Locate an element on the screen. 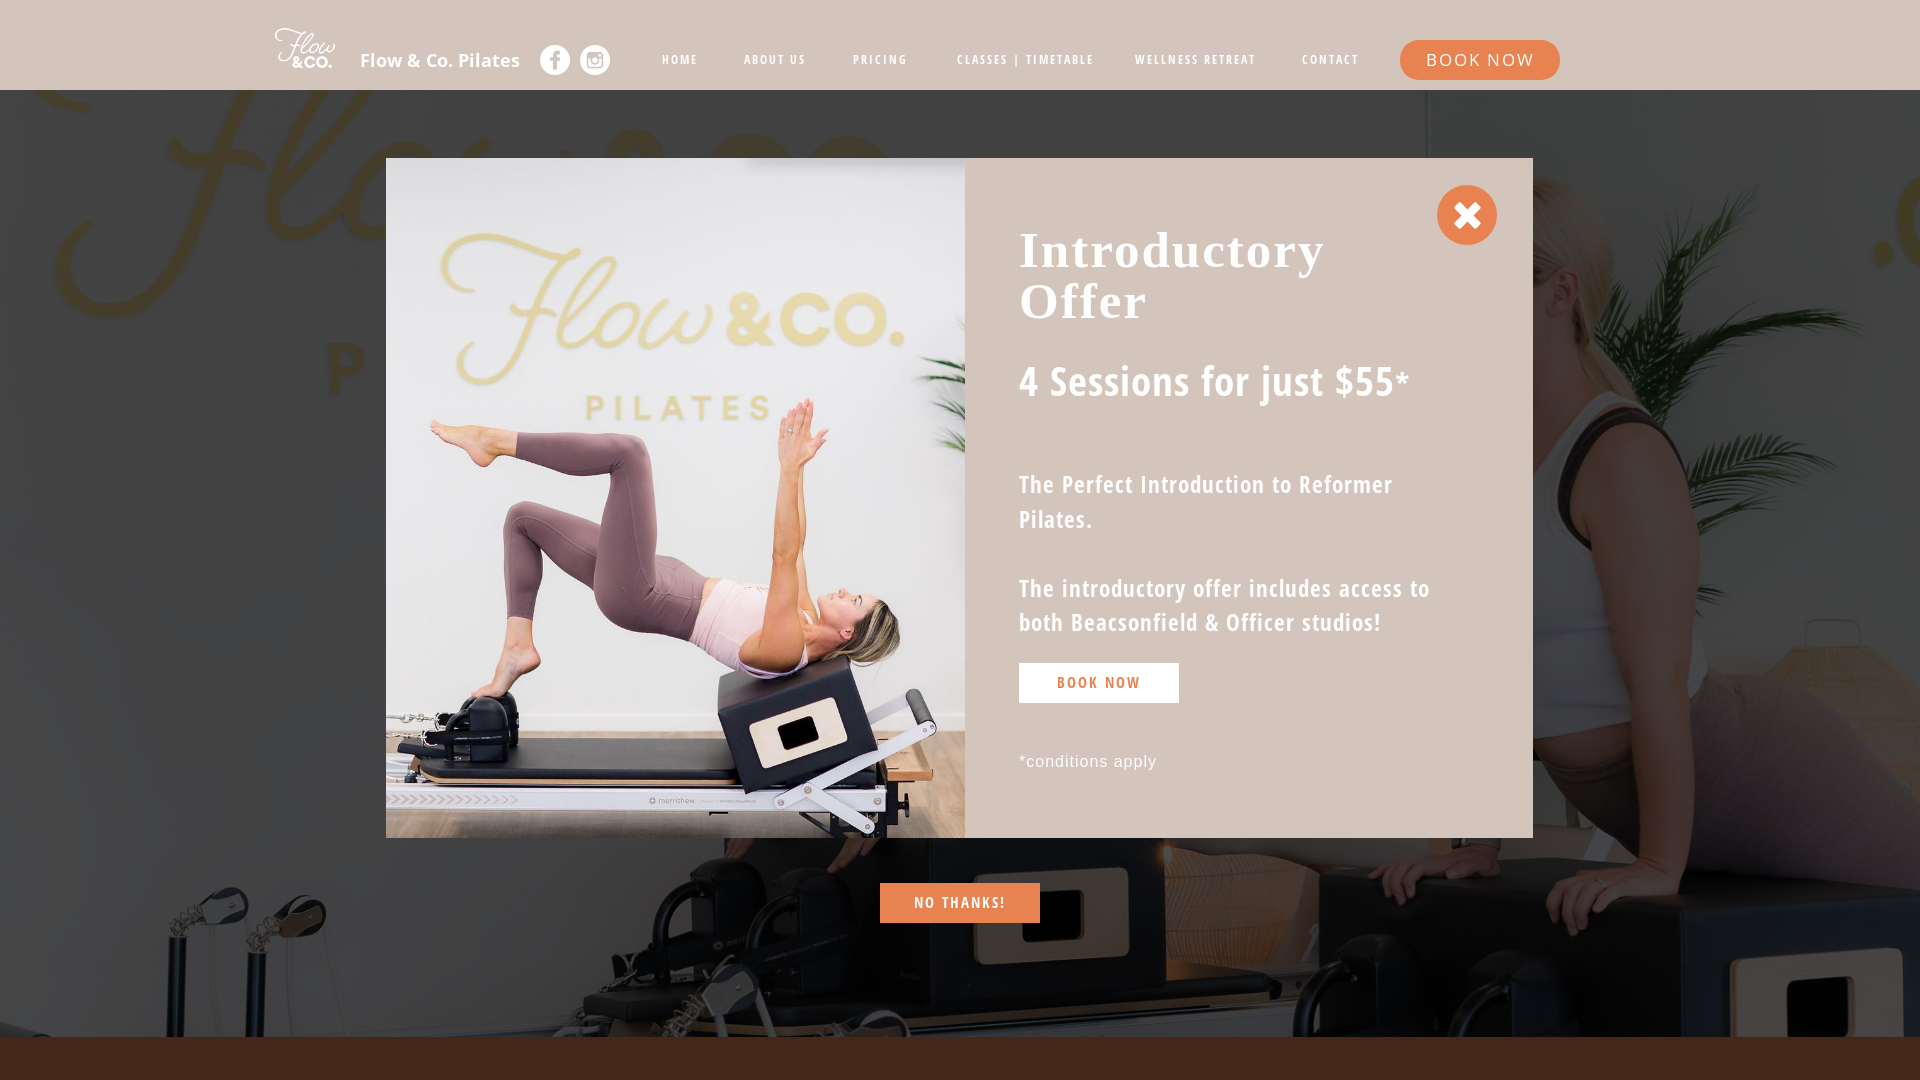  Flow & Co. Pilates is located at coordinates (440, 60).